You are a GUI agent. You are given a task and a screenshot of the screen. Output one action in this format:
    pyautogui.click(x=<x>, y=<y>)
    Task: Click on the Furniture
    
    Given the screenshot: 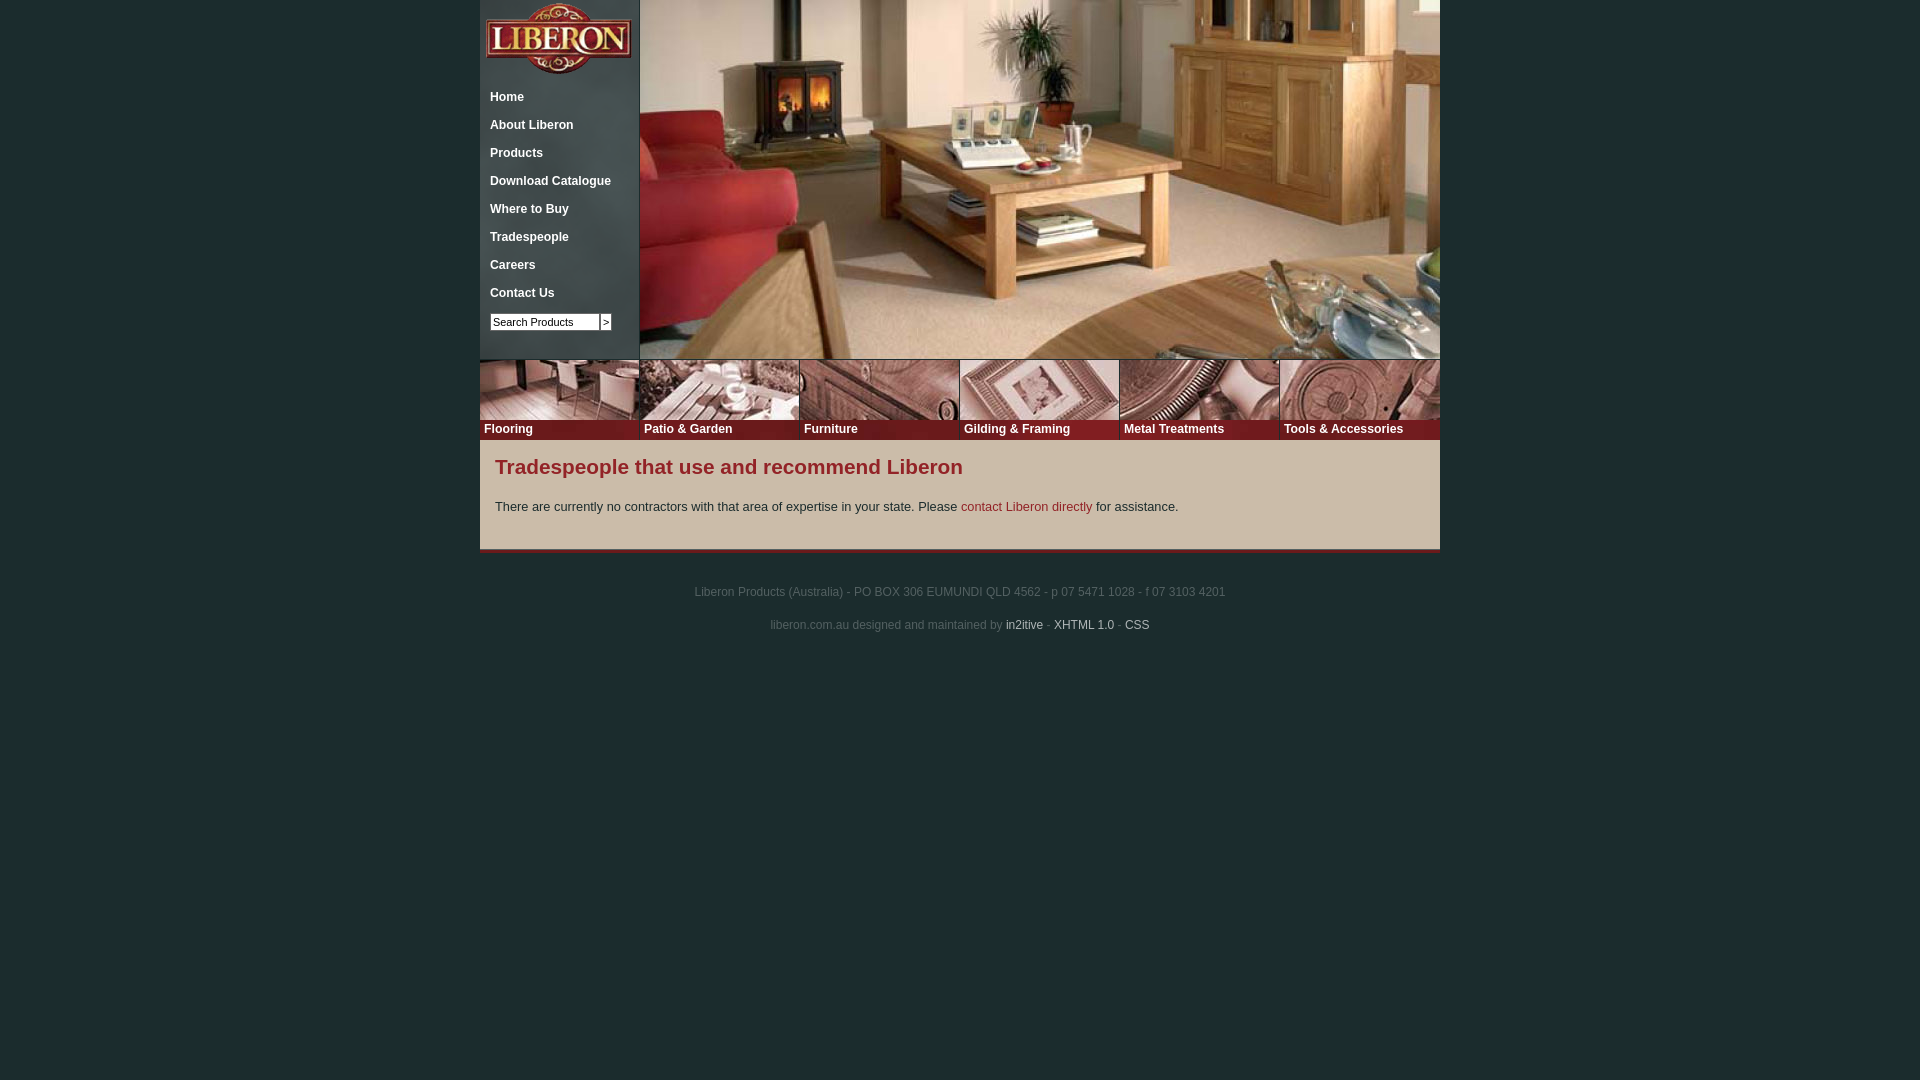 What is the action you would take?
    pyautogui.click(x=831, y=429)
    